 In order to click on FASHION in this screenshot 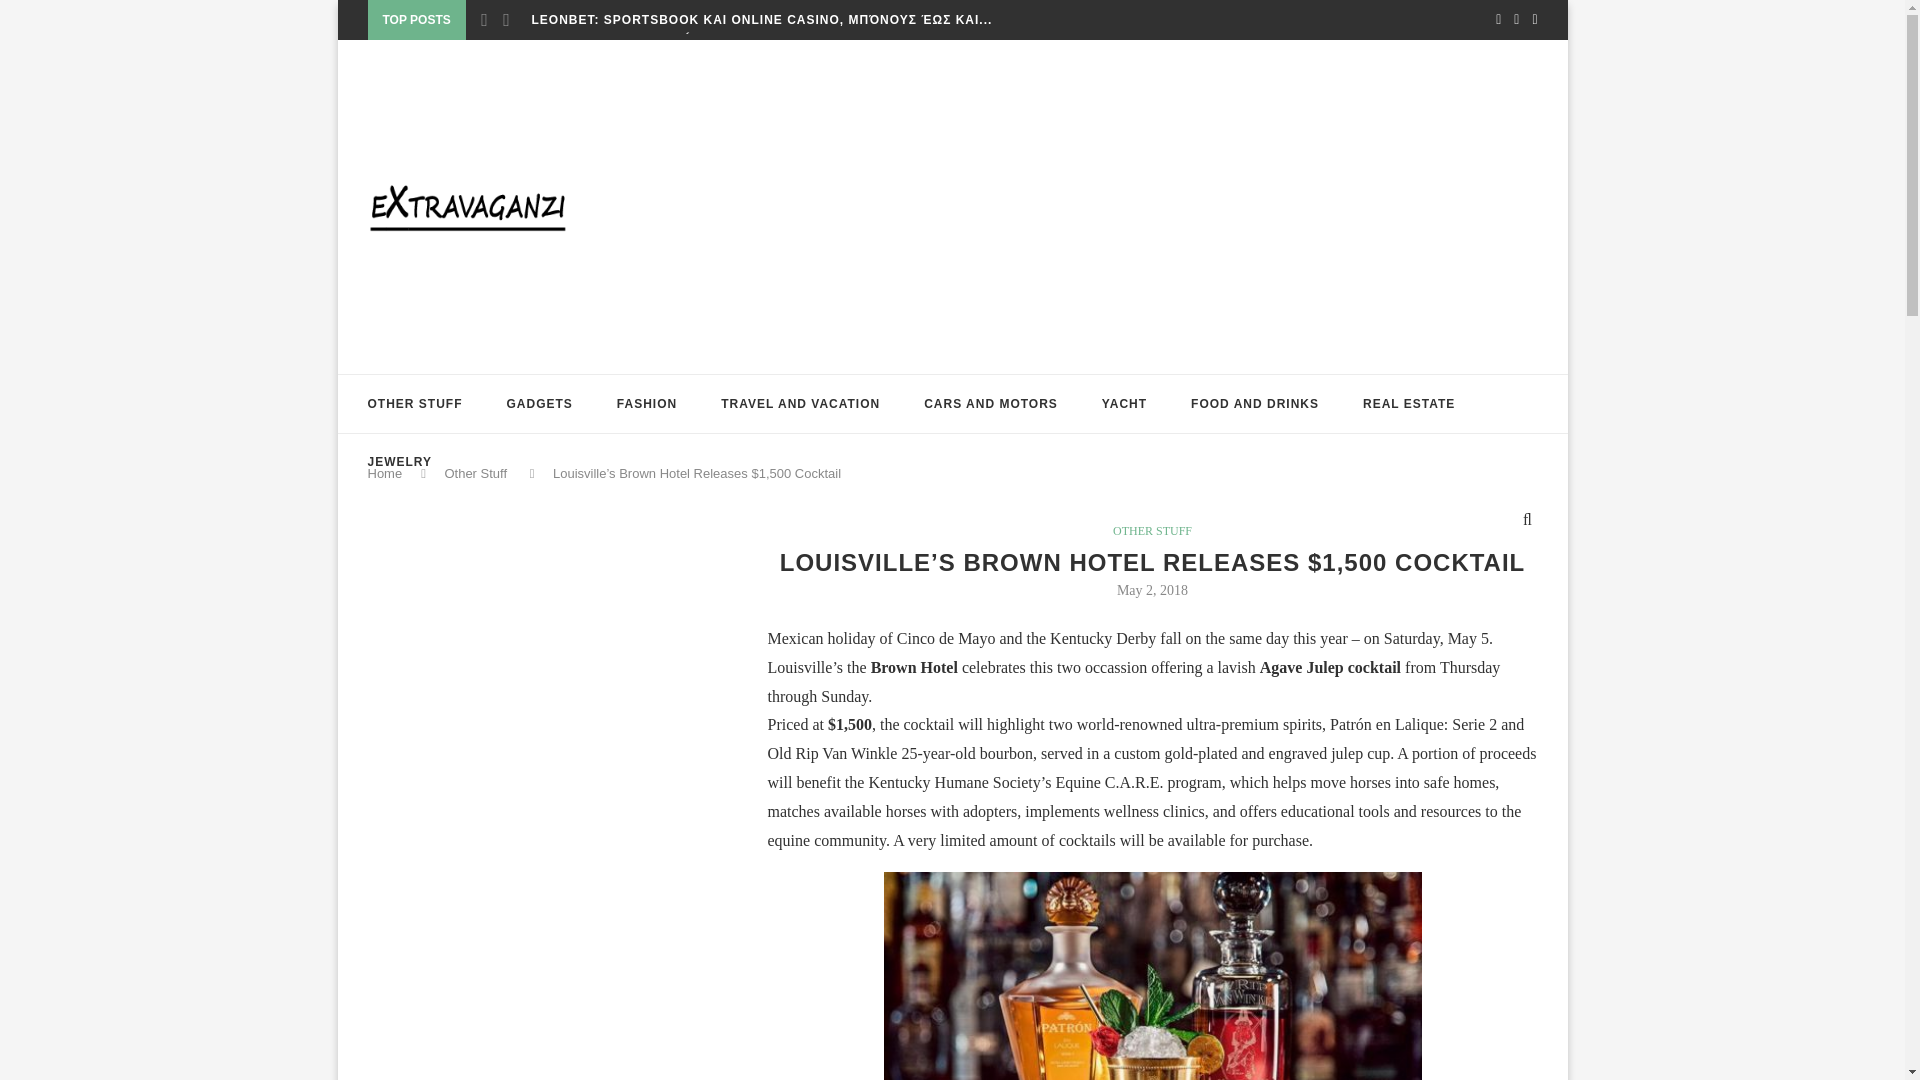, I will do `click(646, 404)`.